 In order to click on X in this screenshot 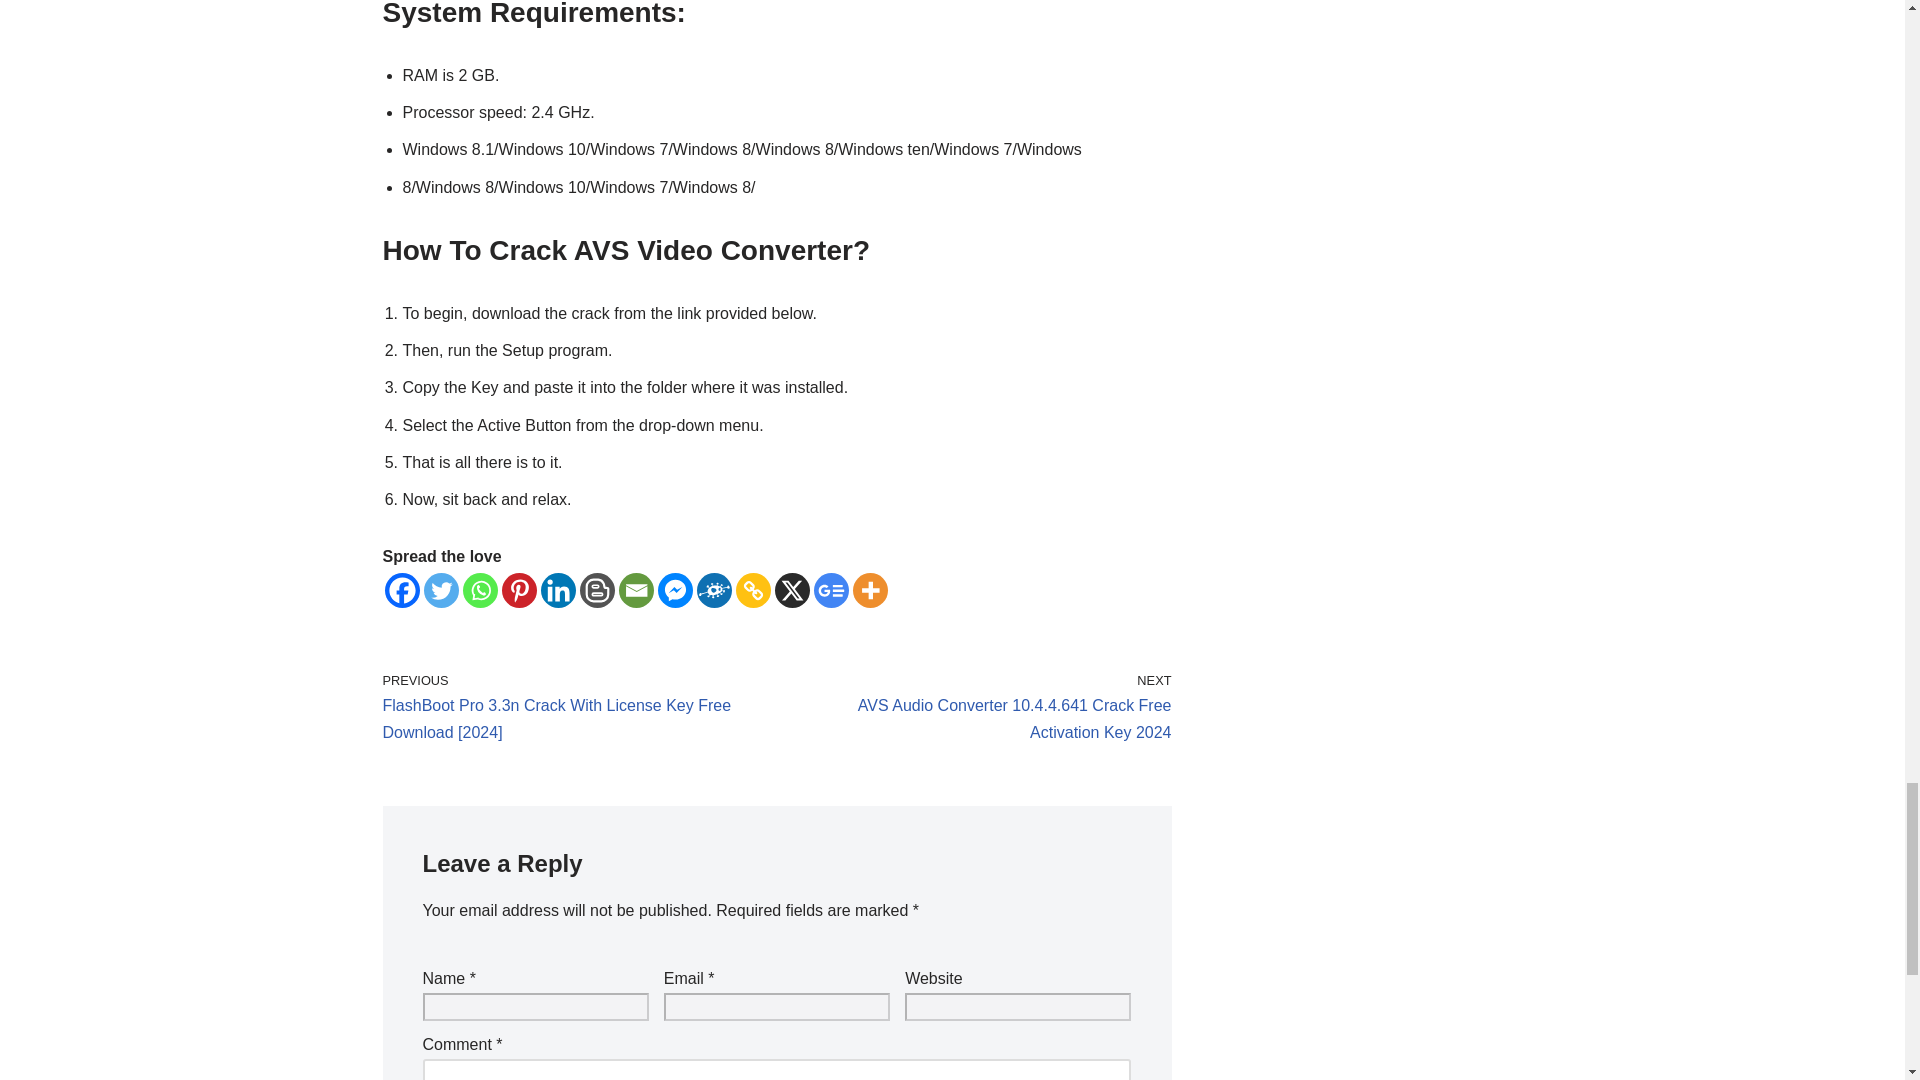, I will do `click(790, 590)`.